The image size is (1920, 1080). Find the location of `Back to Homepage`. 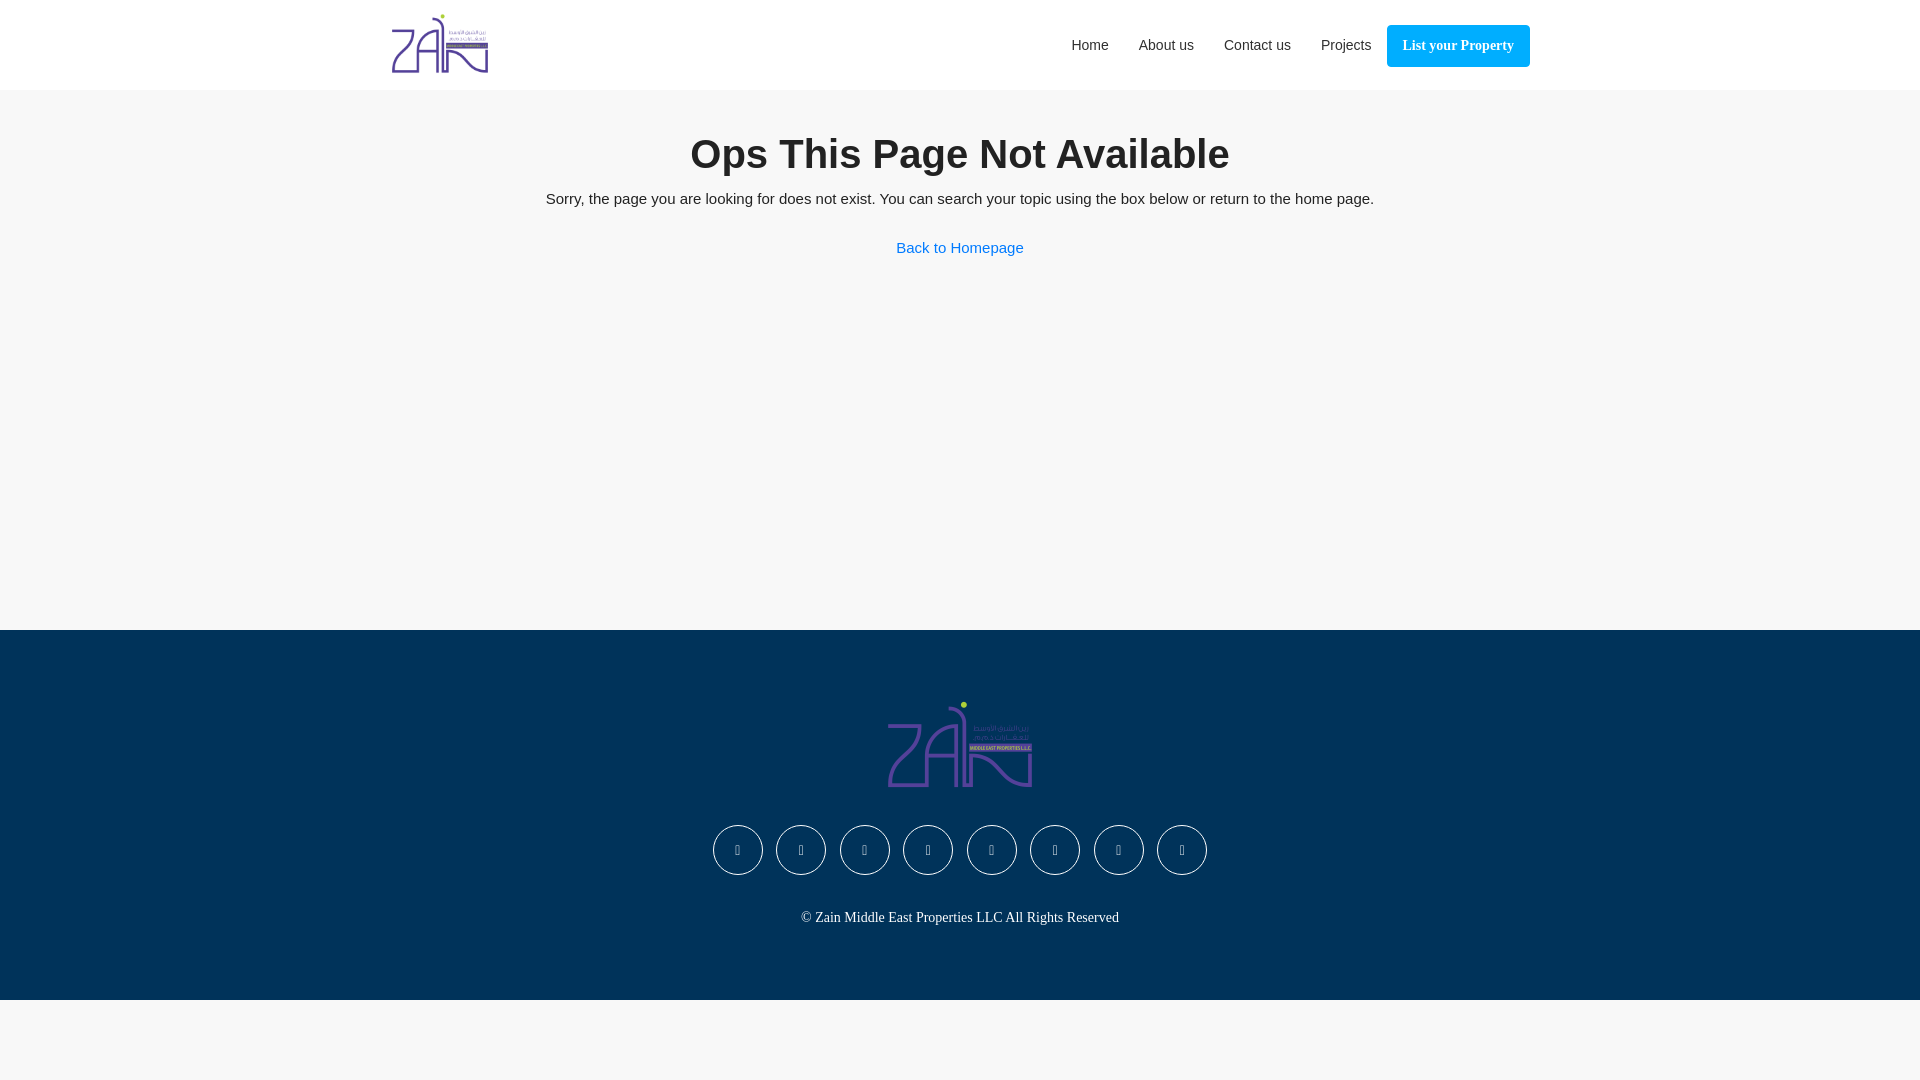

Back to Homepage is located at coordinates (960, 247).